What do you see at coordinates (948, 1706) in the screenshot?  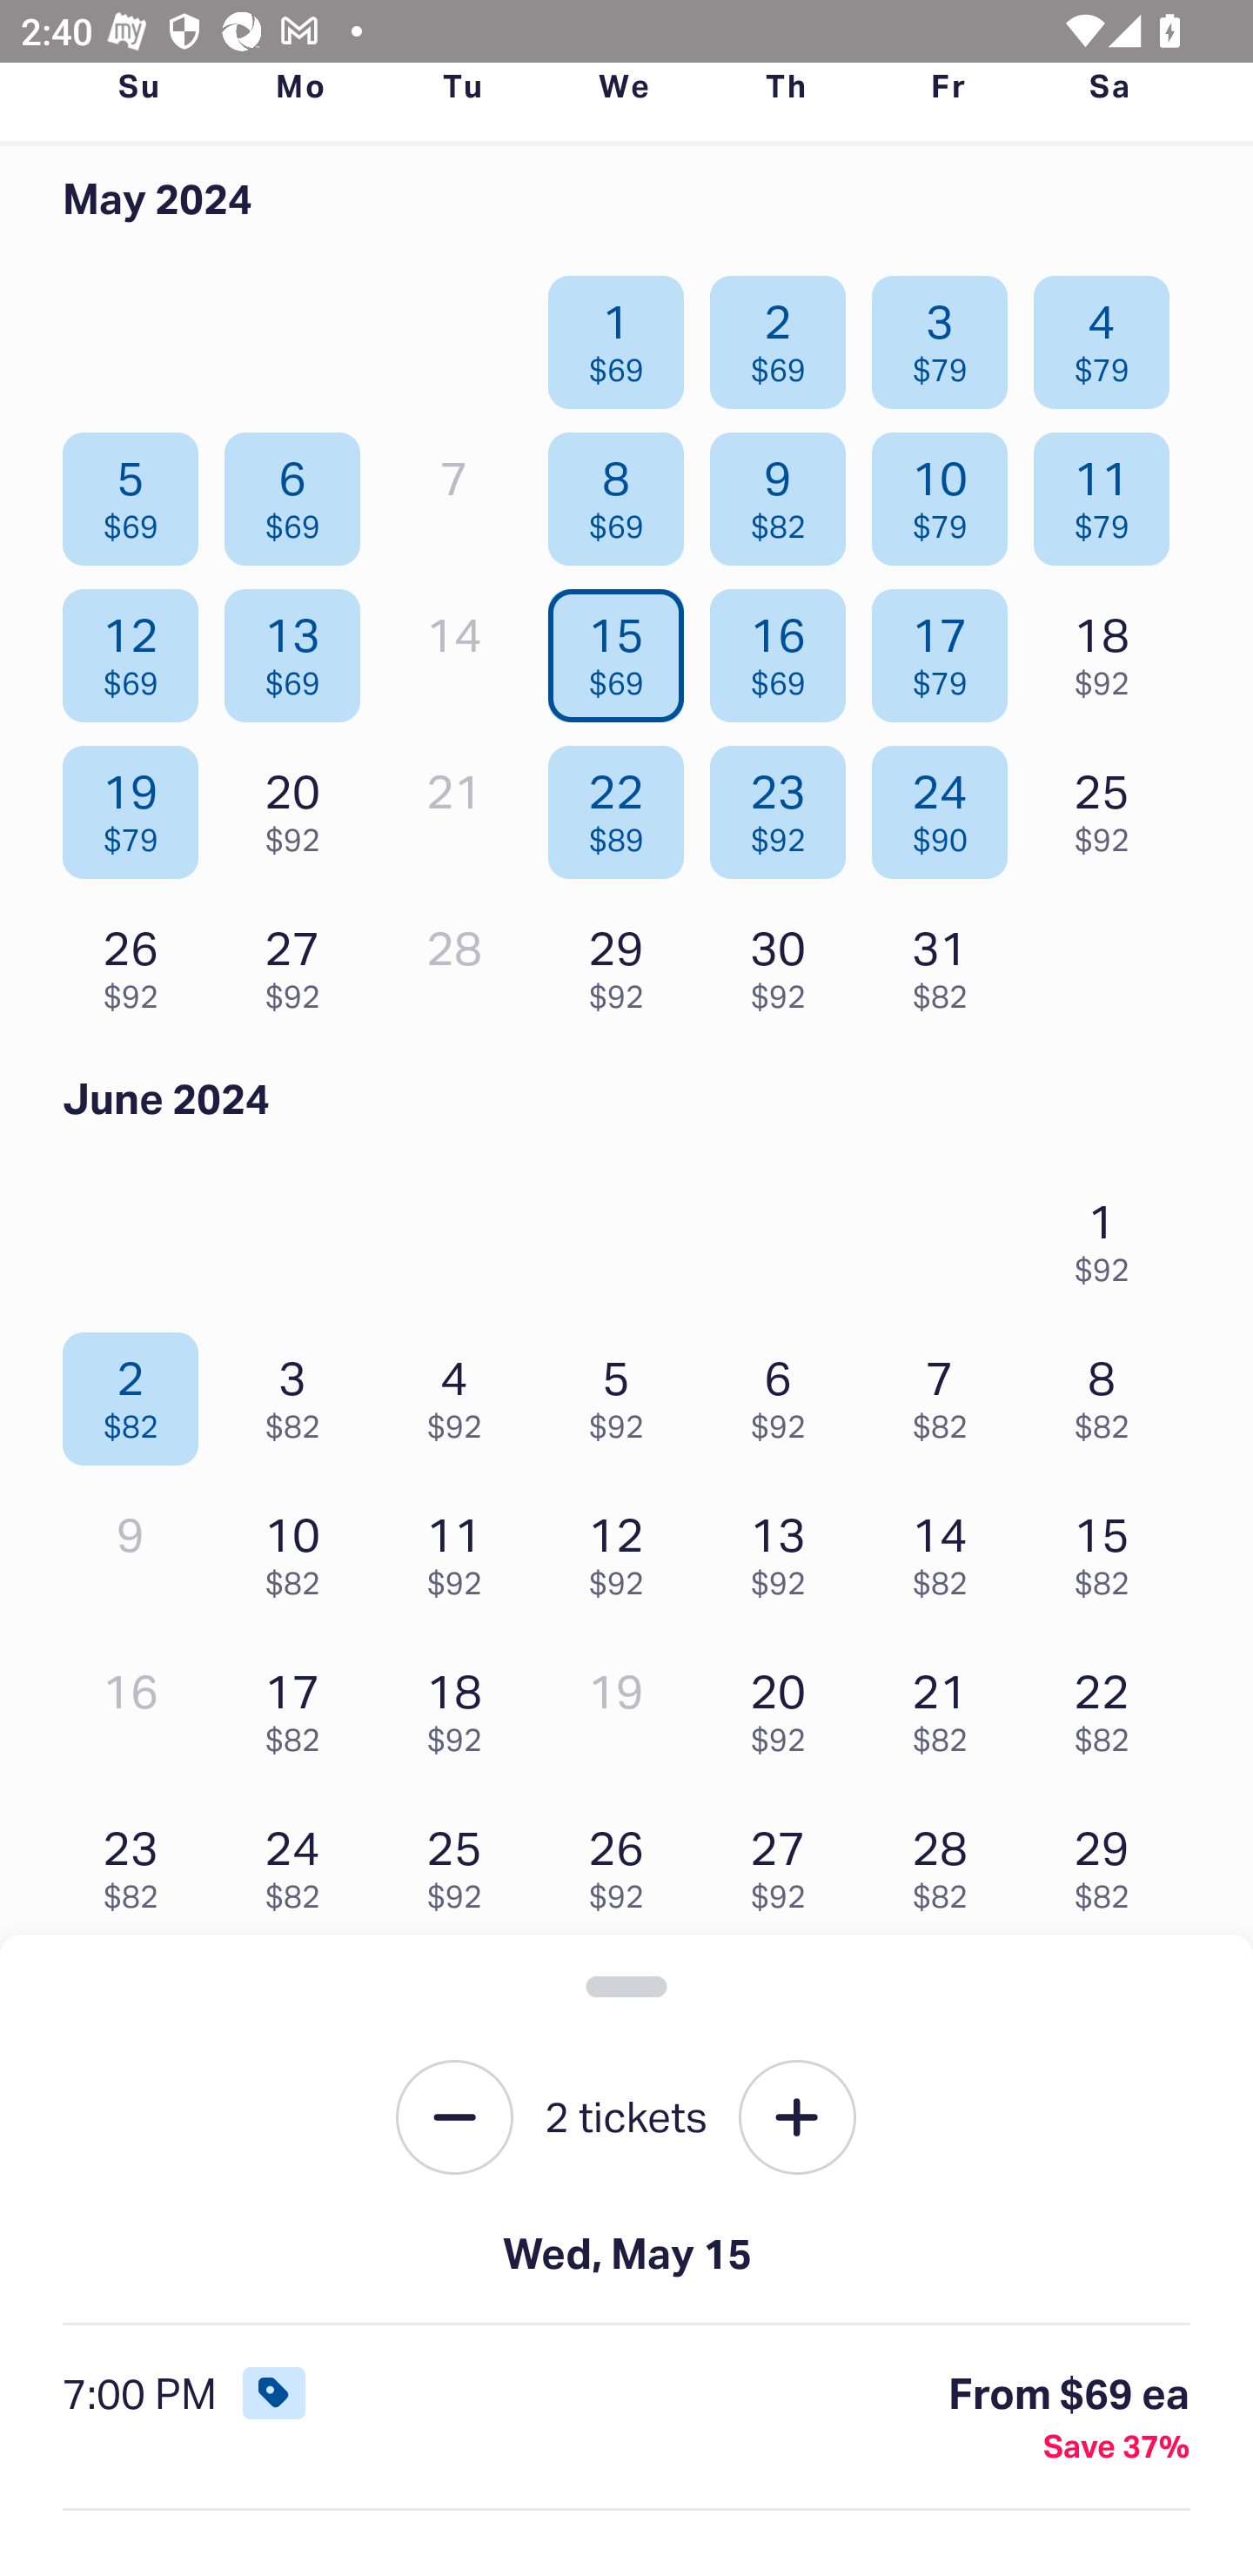 I see `21 $82` at bounding box center [948, 1706].